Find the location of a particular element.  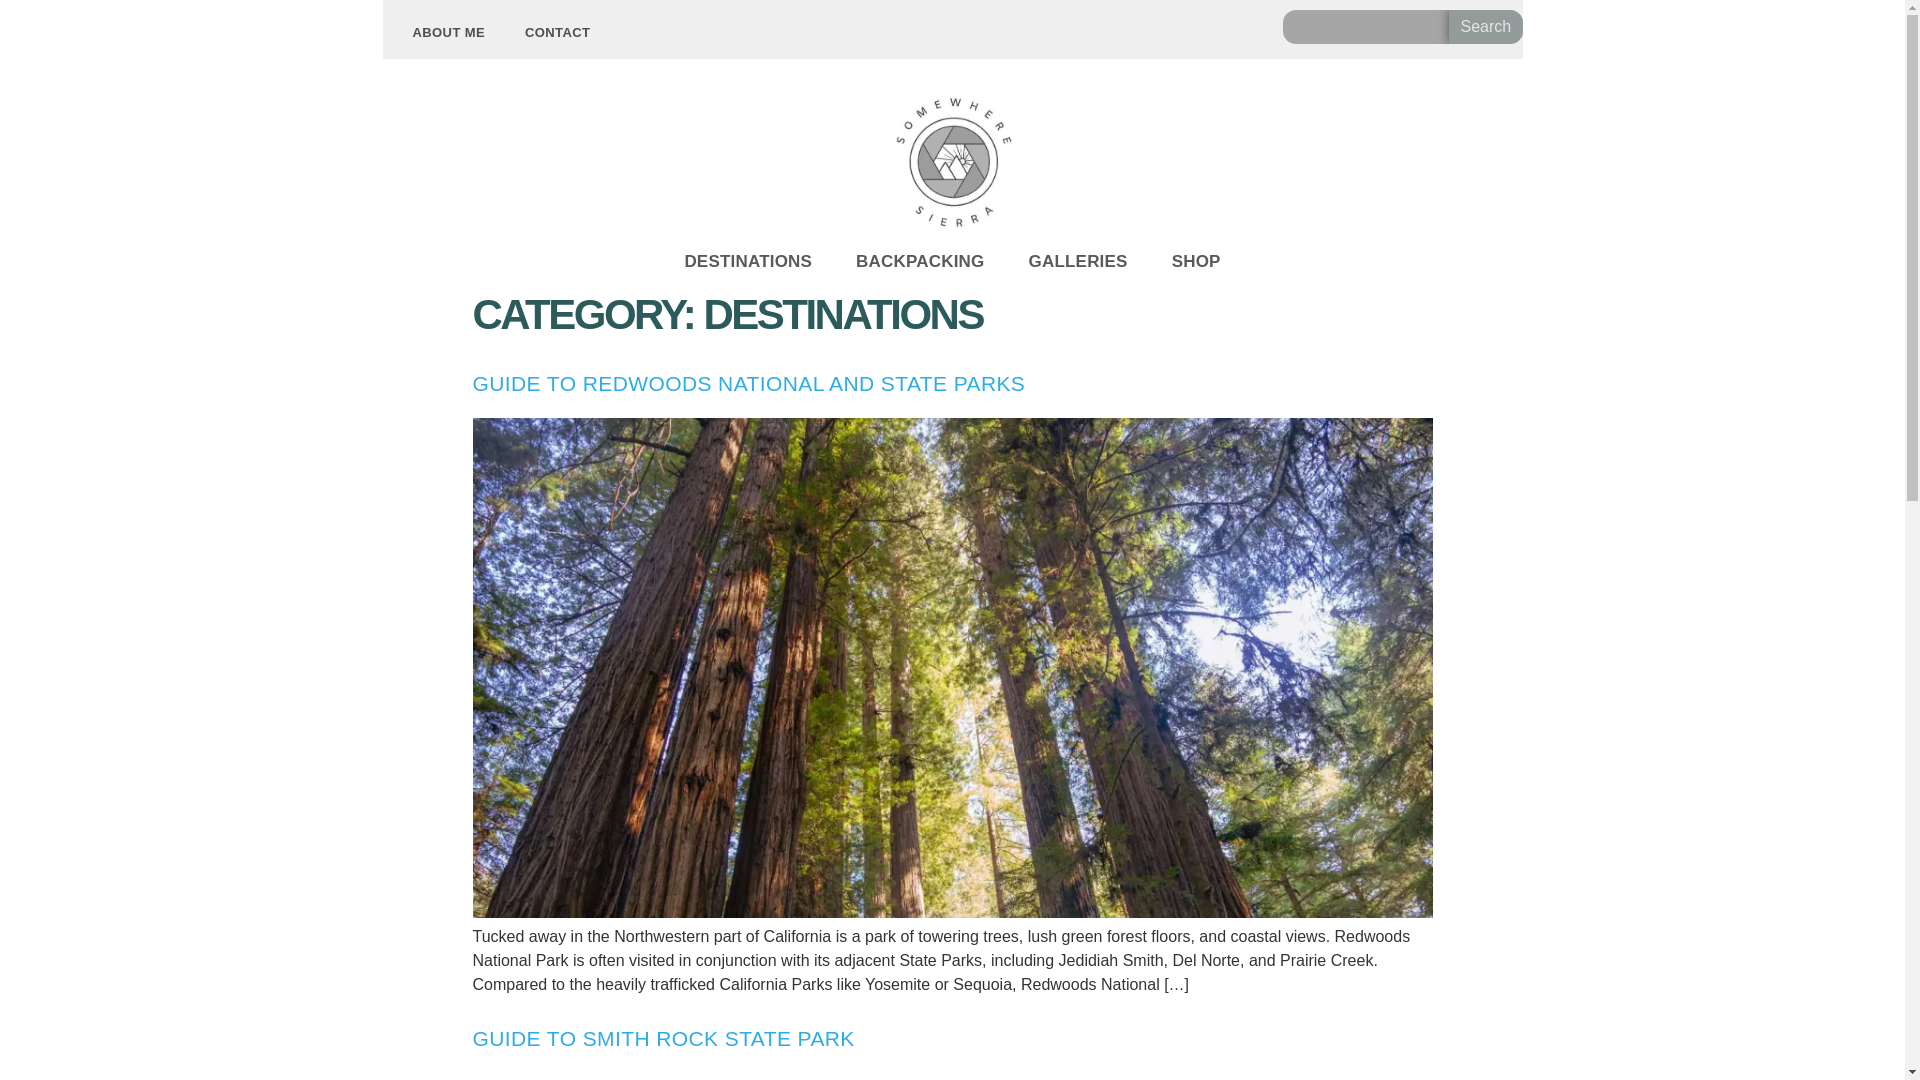

DESTINATIONS is located at coordinates (748, 262).